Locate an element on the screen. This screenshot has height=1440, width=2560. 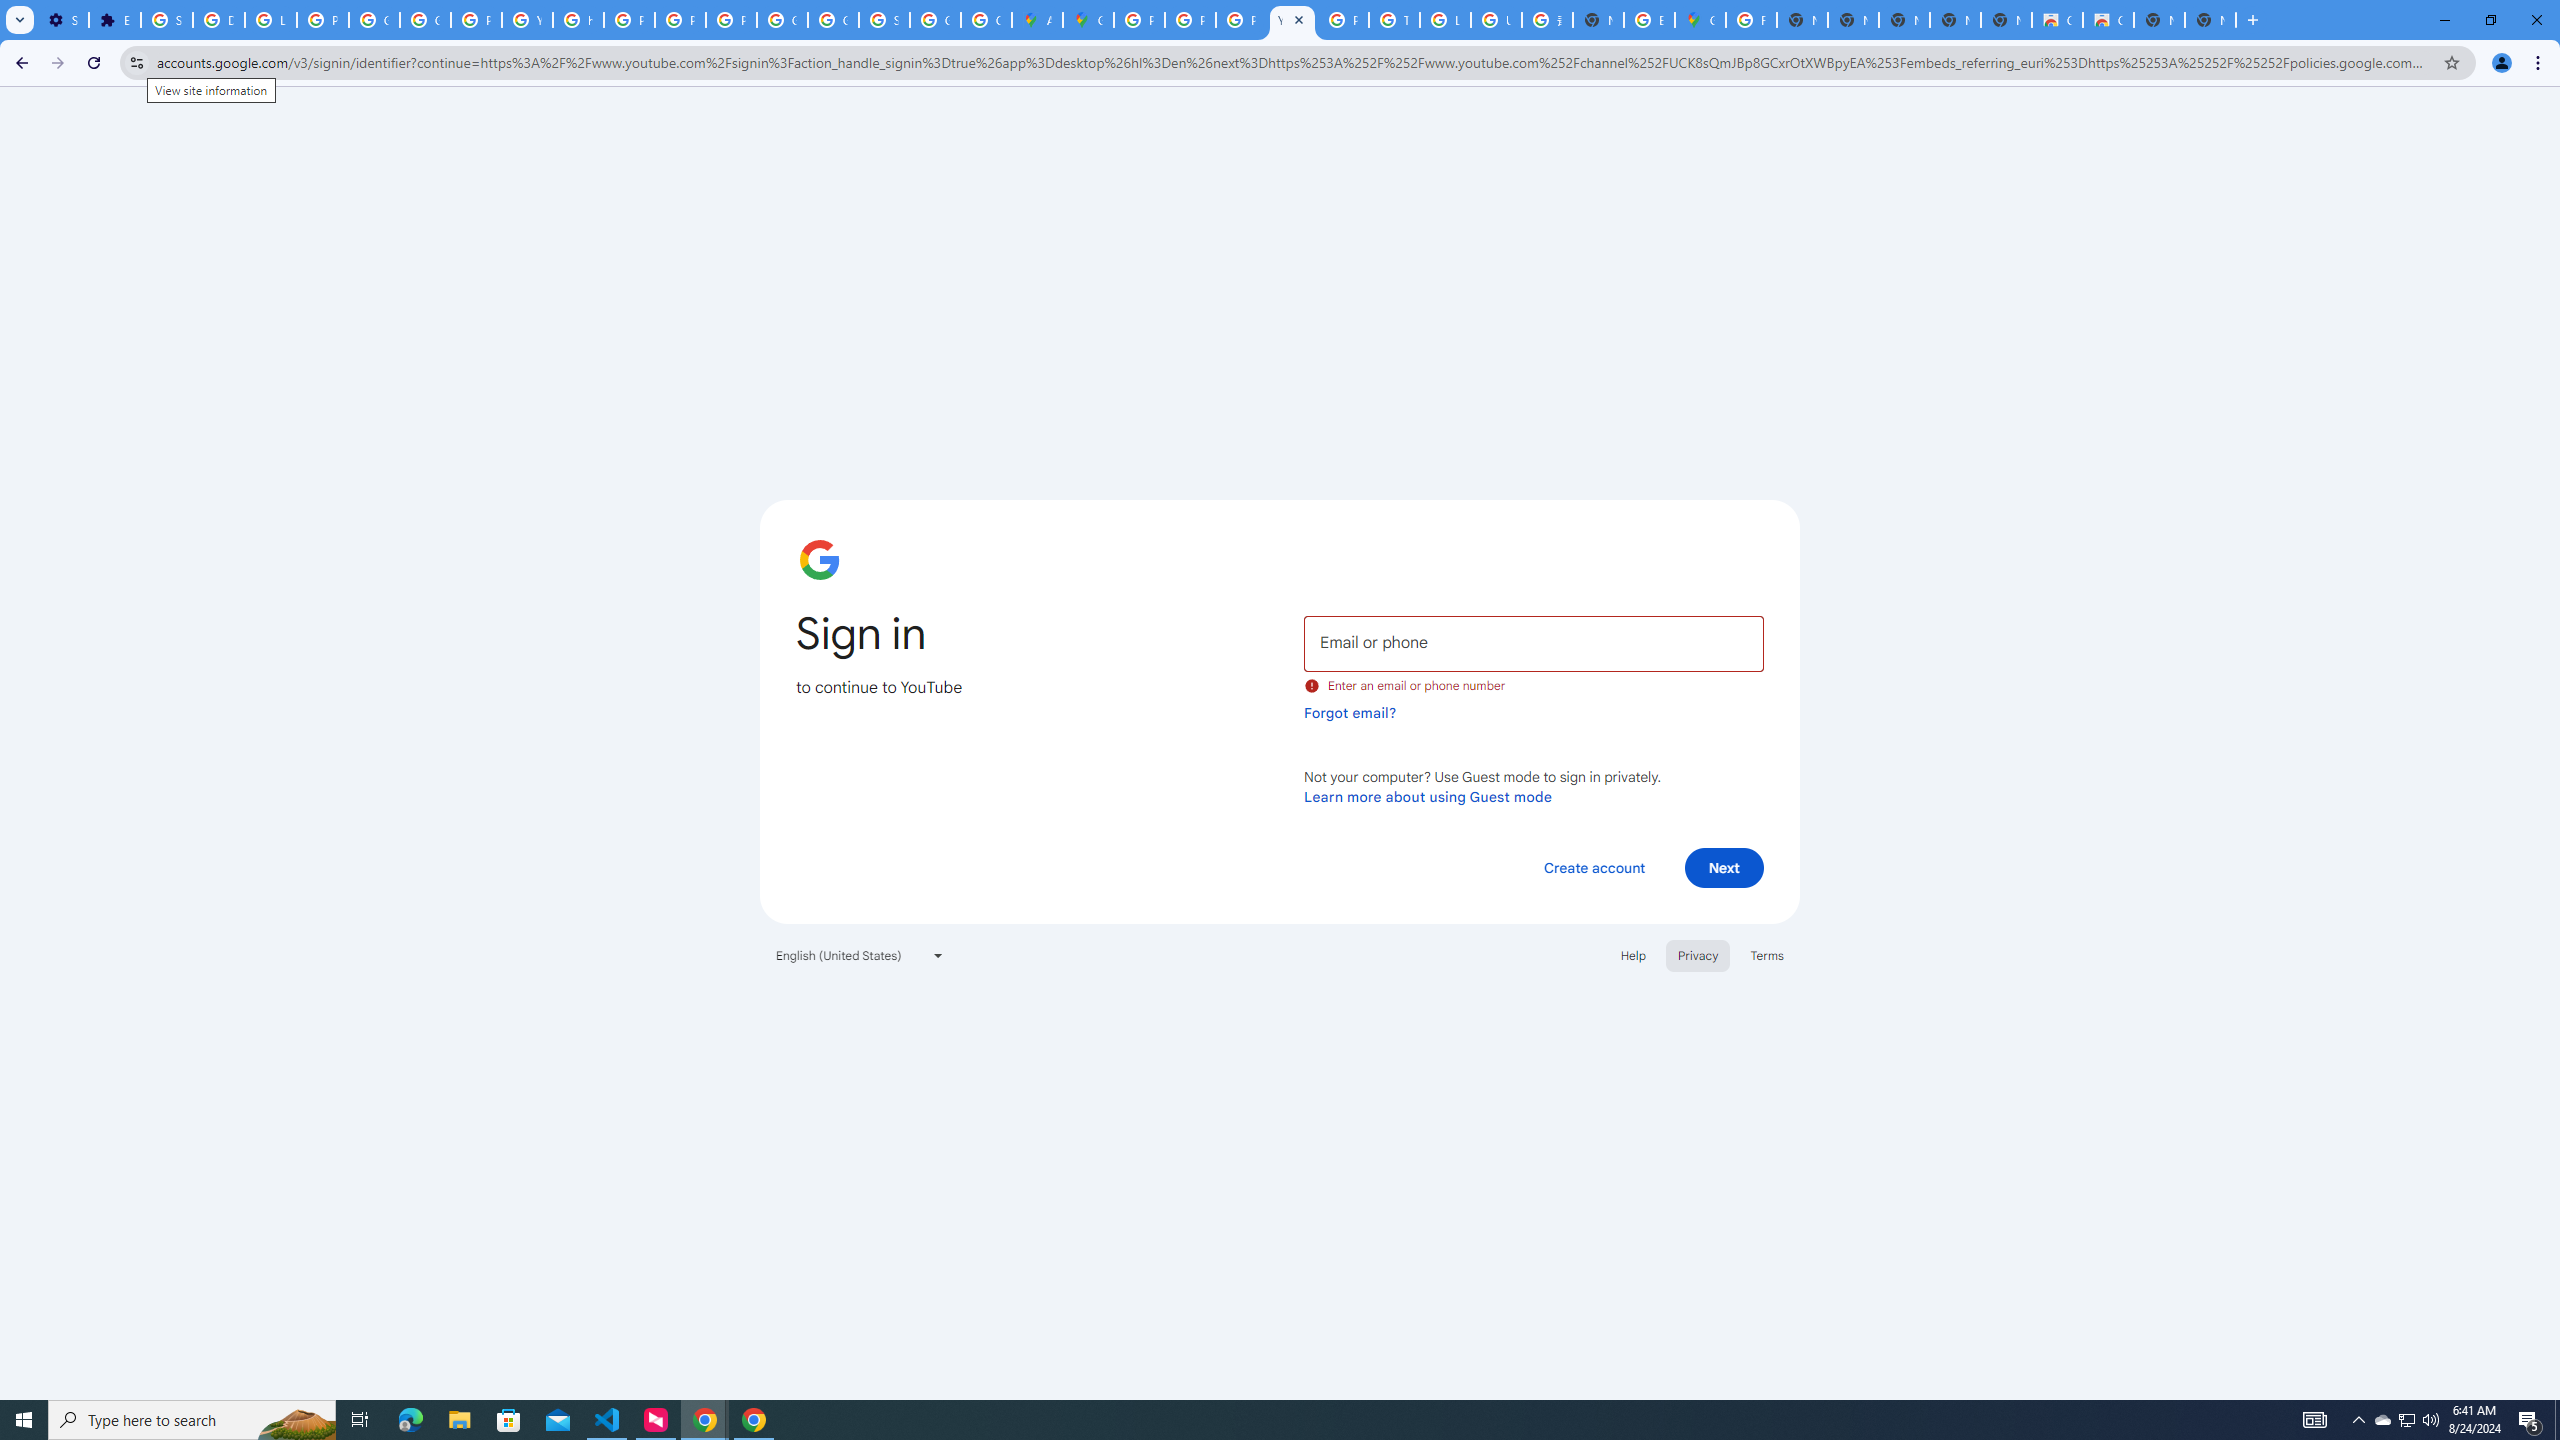
Create your Google Account is located at coordinates (986, 20).